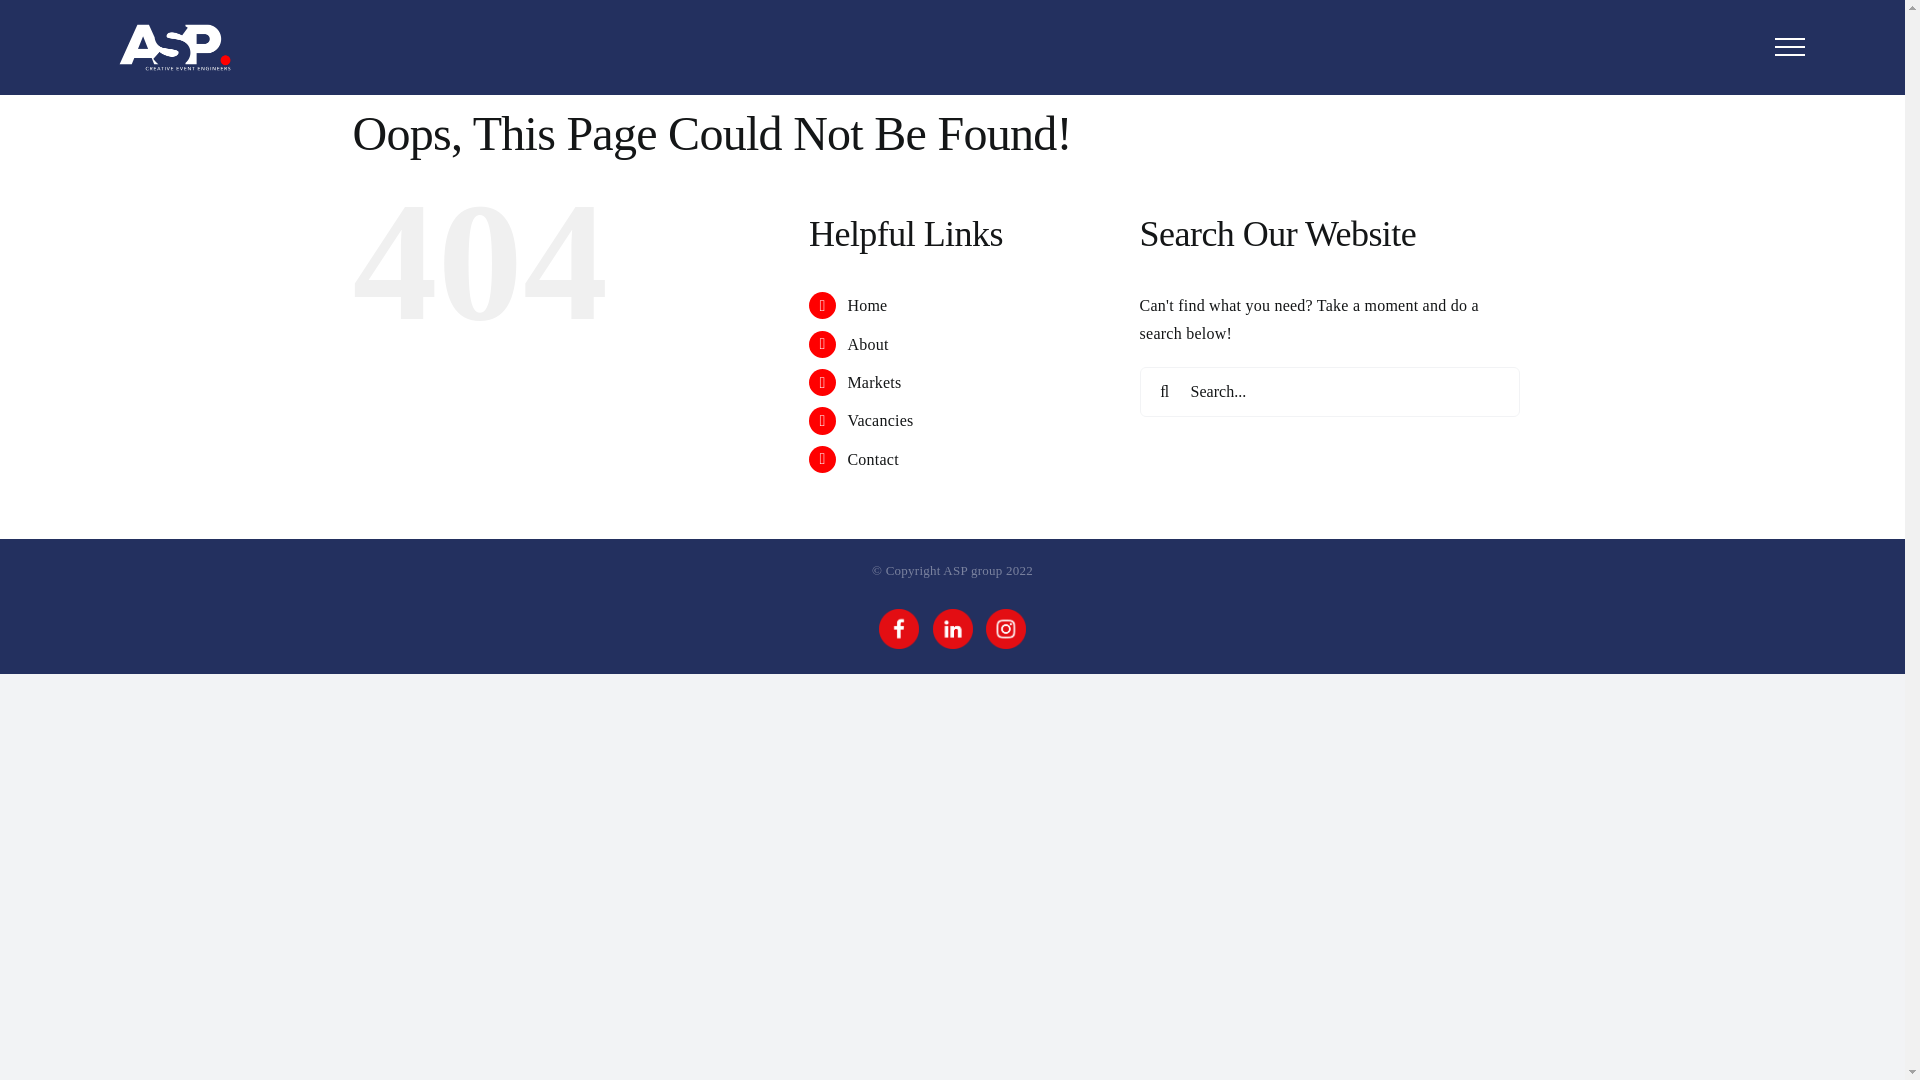 This screenshot has height=1080, width=1920. What do you see at coordinates (872, 460) in the screenshot?
I see `Contact` at bounding box center [872, 460].